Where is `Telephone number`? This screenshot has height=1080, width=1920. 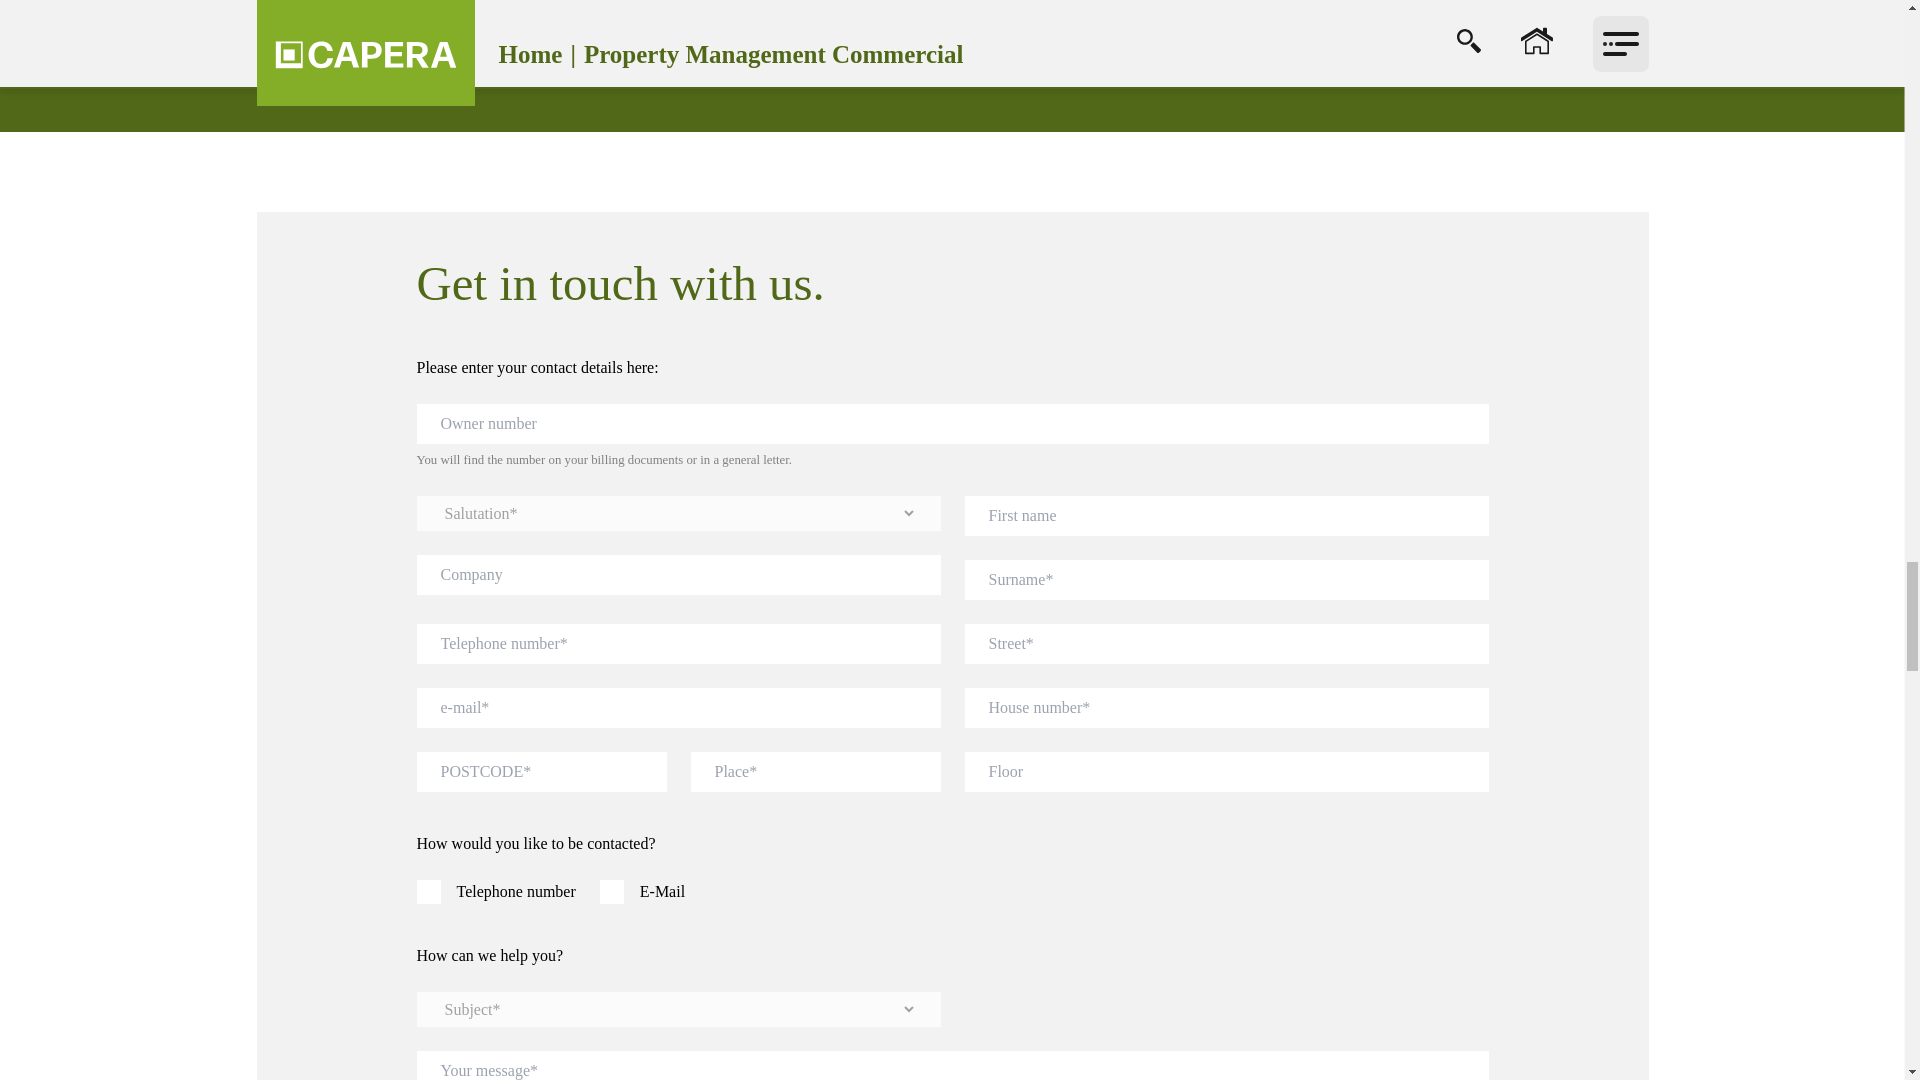
Telephone number is located at coordinates (428, 892).